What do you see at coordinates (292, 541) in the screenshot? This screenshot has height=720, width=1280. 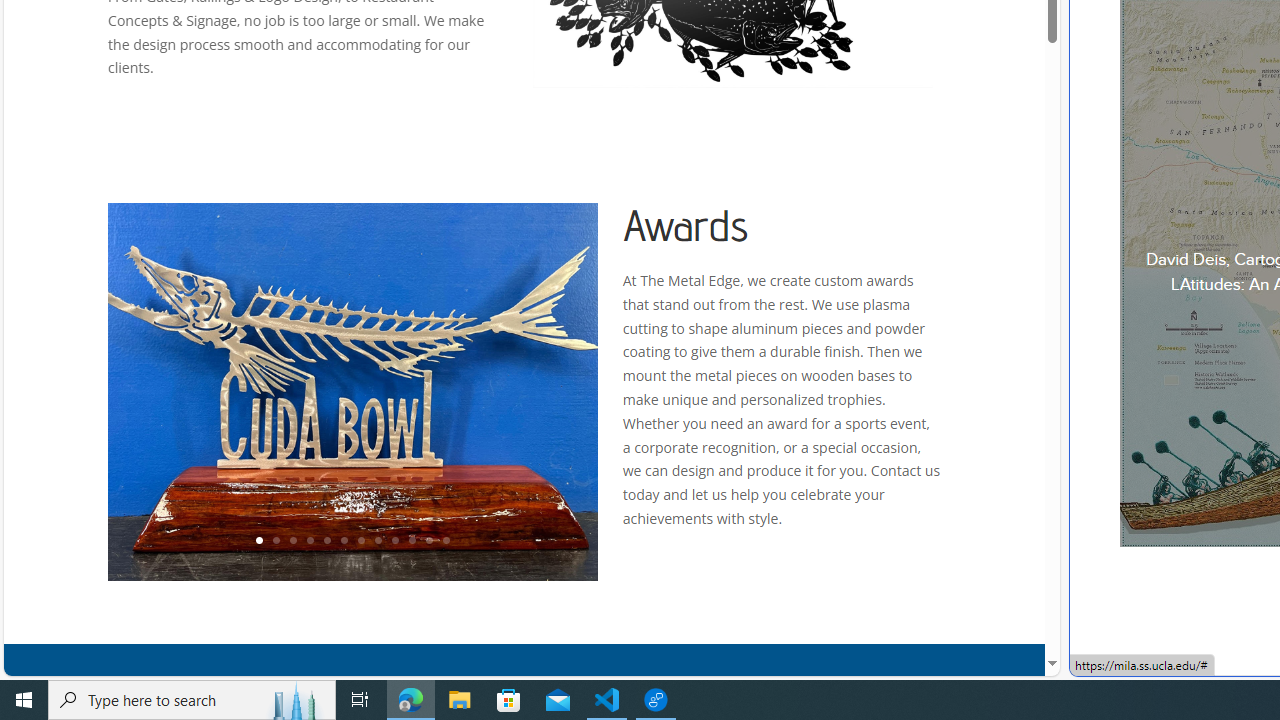 I see `3` at bounding box center [292, 541].